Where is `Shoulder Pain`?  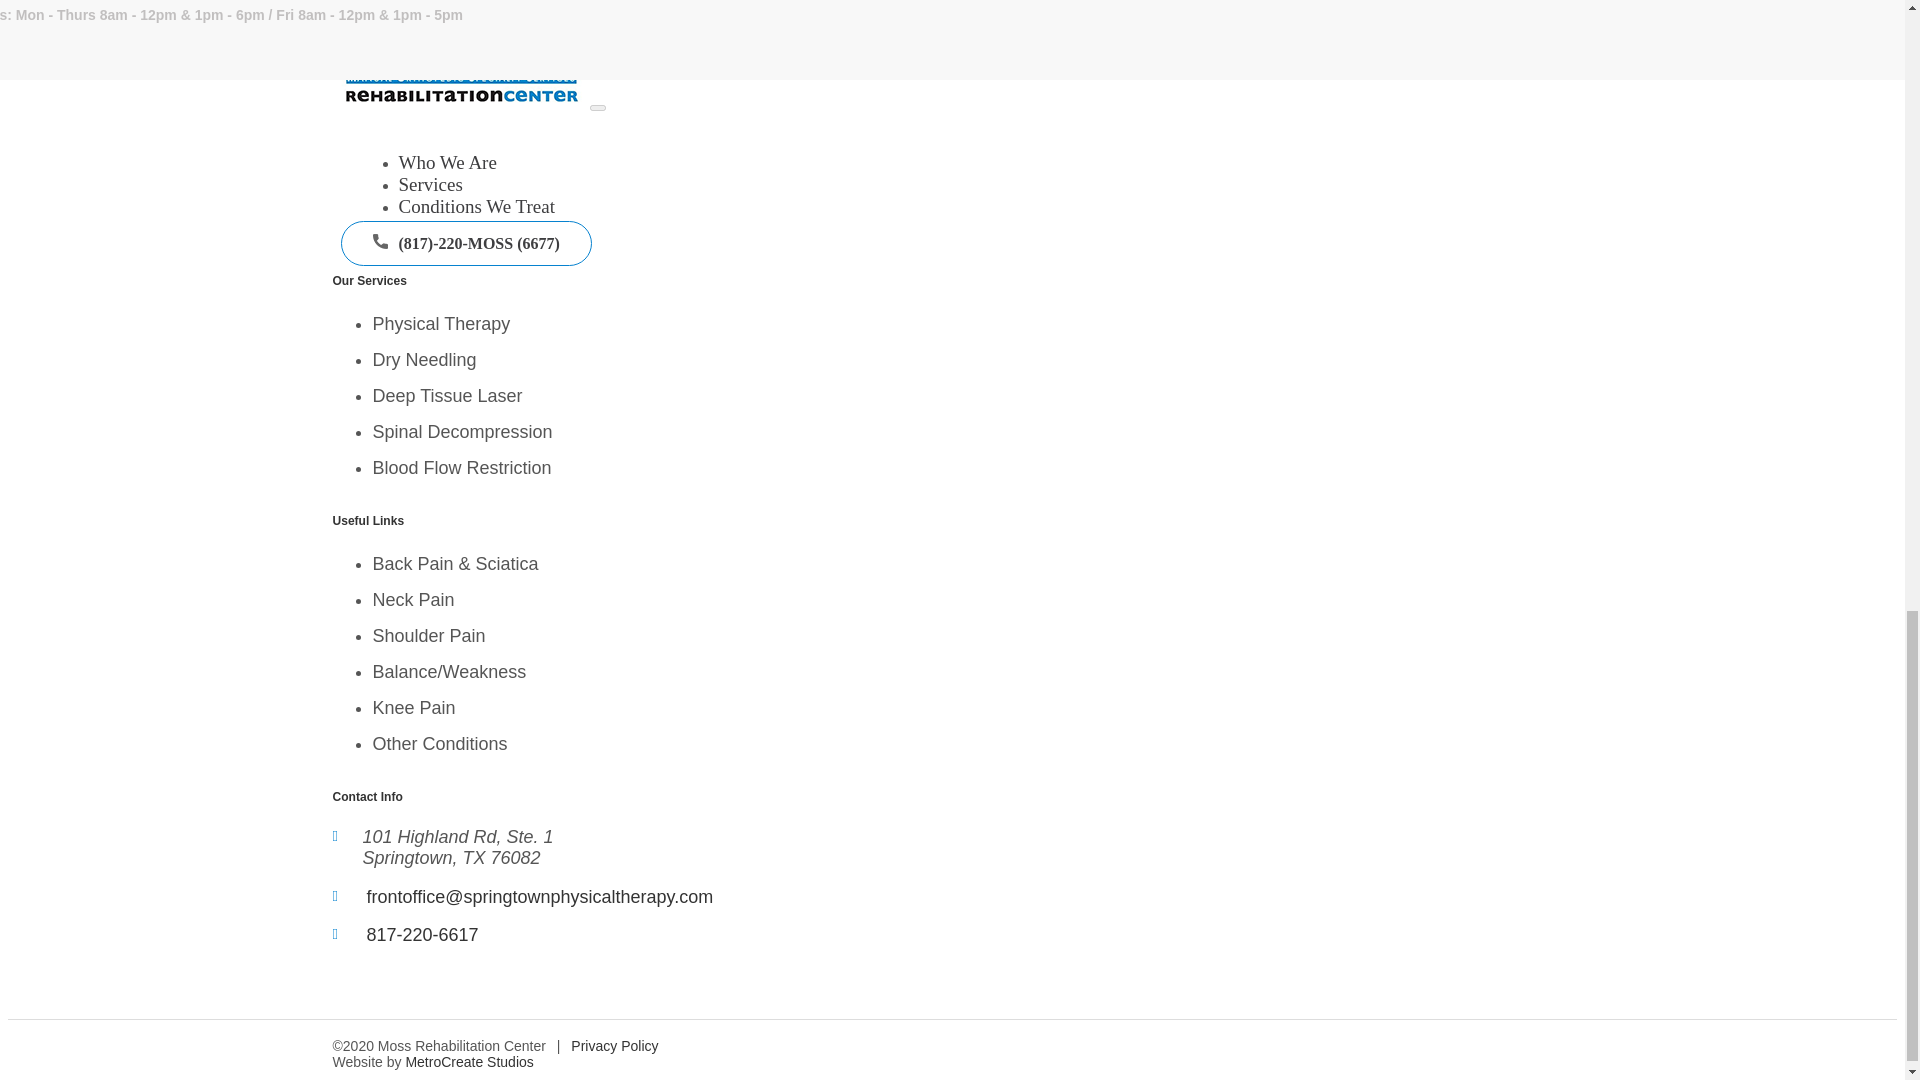
Shoulder Pain is located at coordinates (428, 636).